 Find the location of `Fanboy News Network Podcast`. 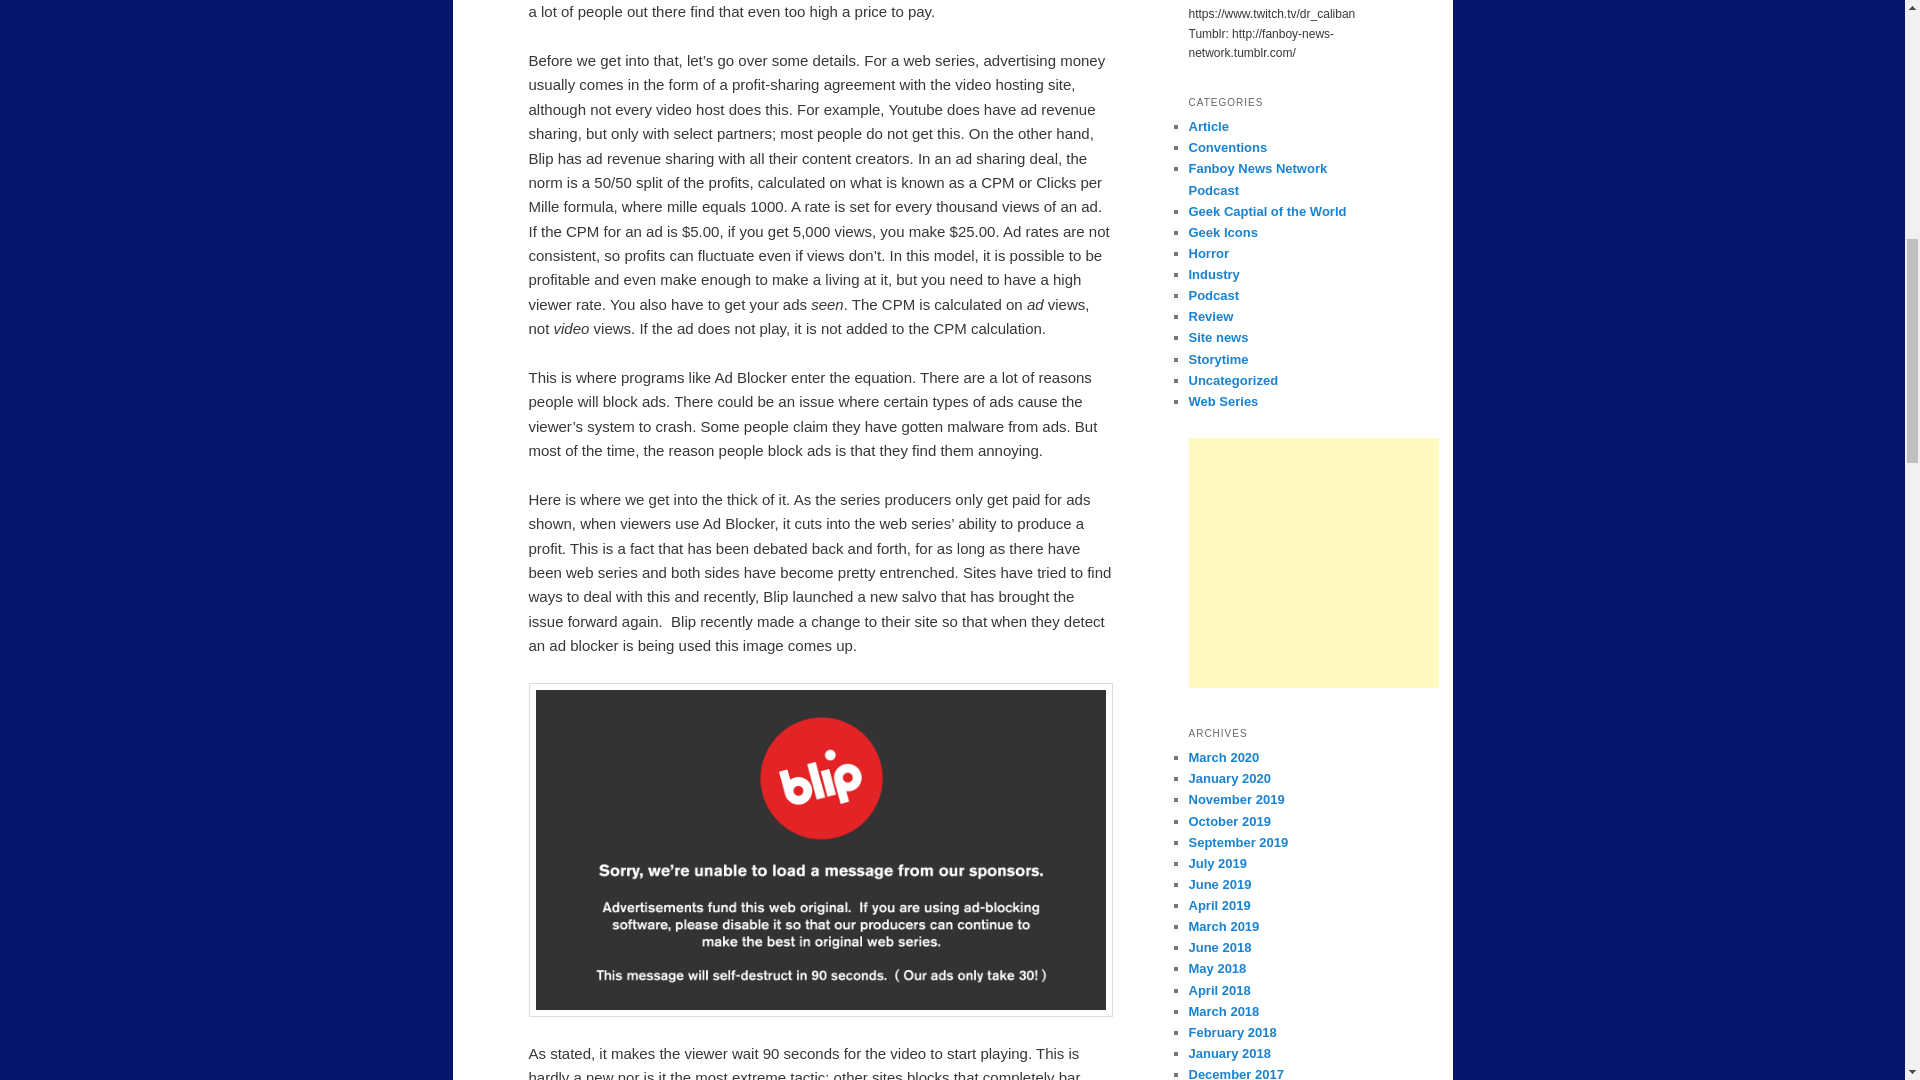

Fanboy News Network Podcast is located at coordinates (1257, 178).